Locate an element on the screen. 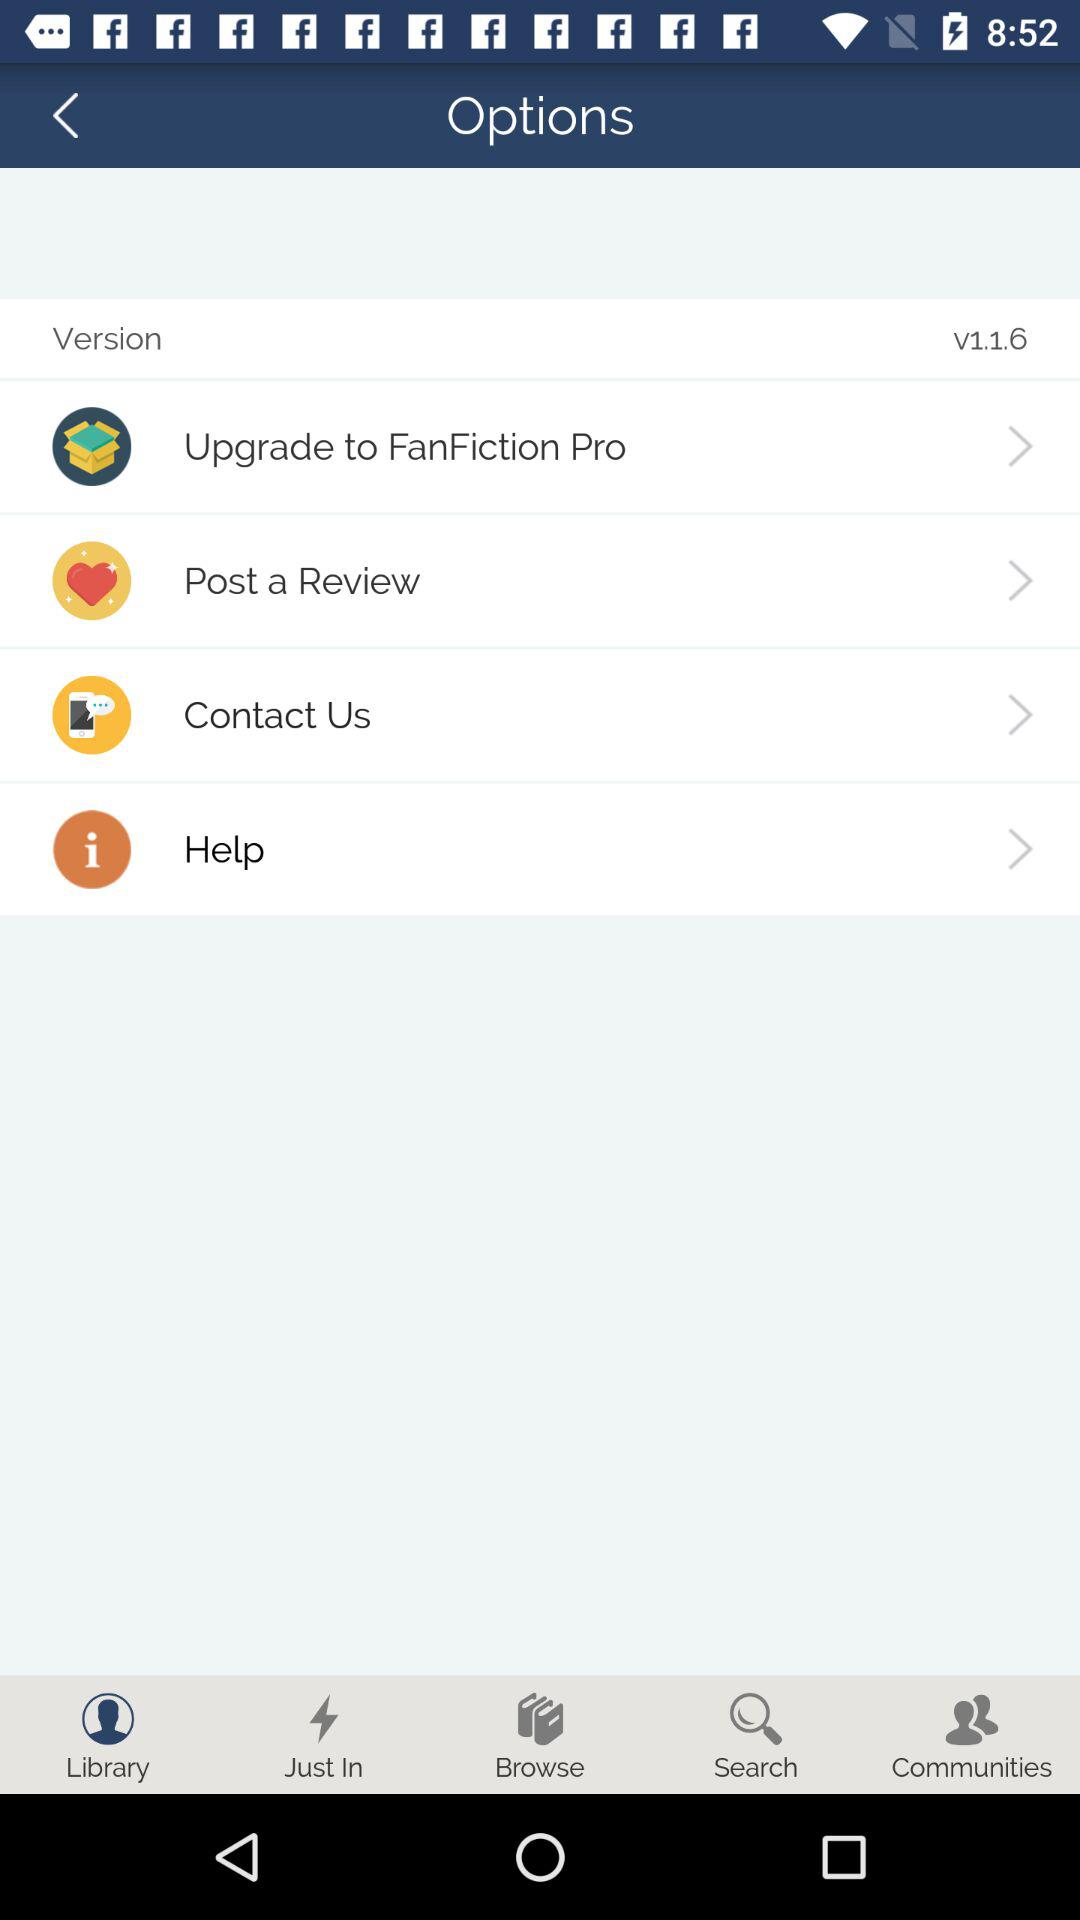 The image size is (1080, 1920). click on icon on the left side of post a review is located at coordinates (91, 580).